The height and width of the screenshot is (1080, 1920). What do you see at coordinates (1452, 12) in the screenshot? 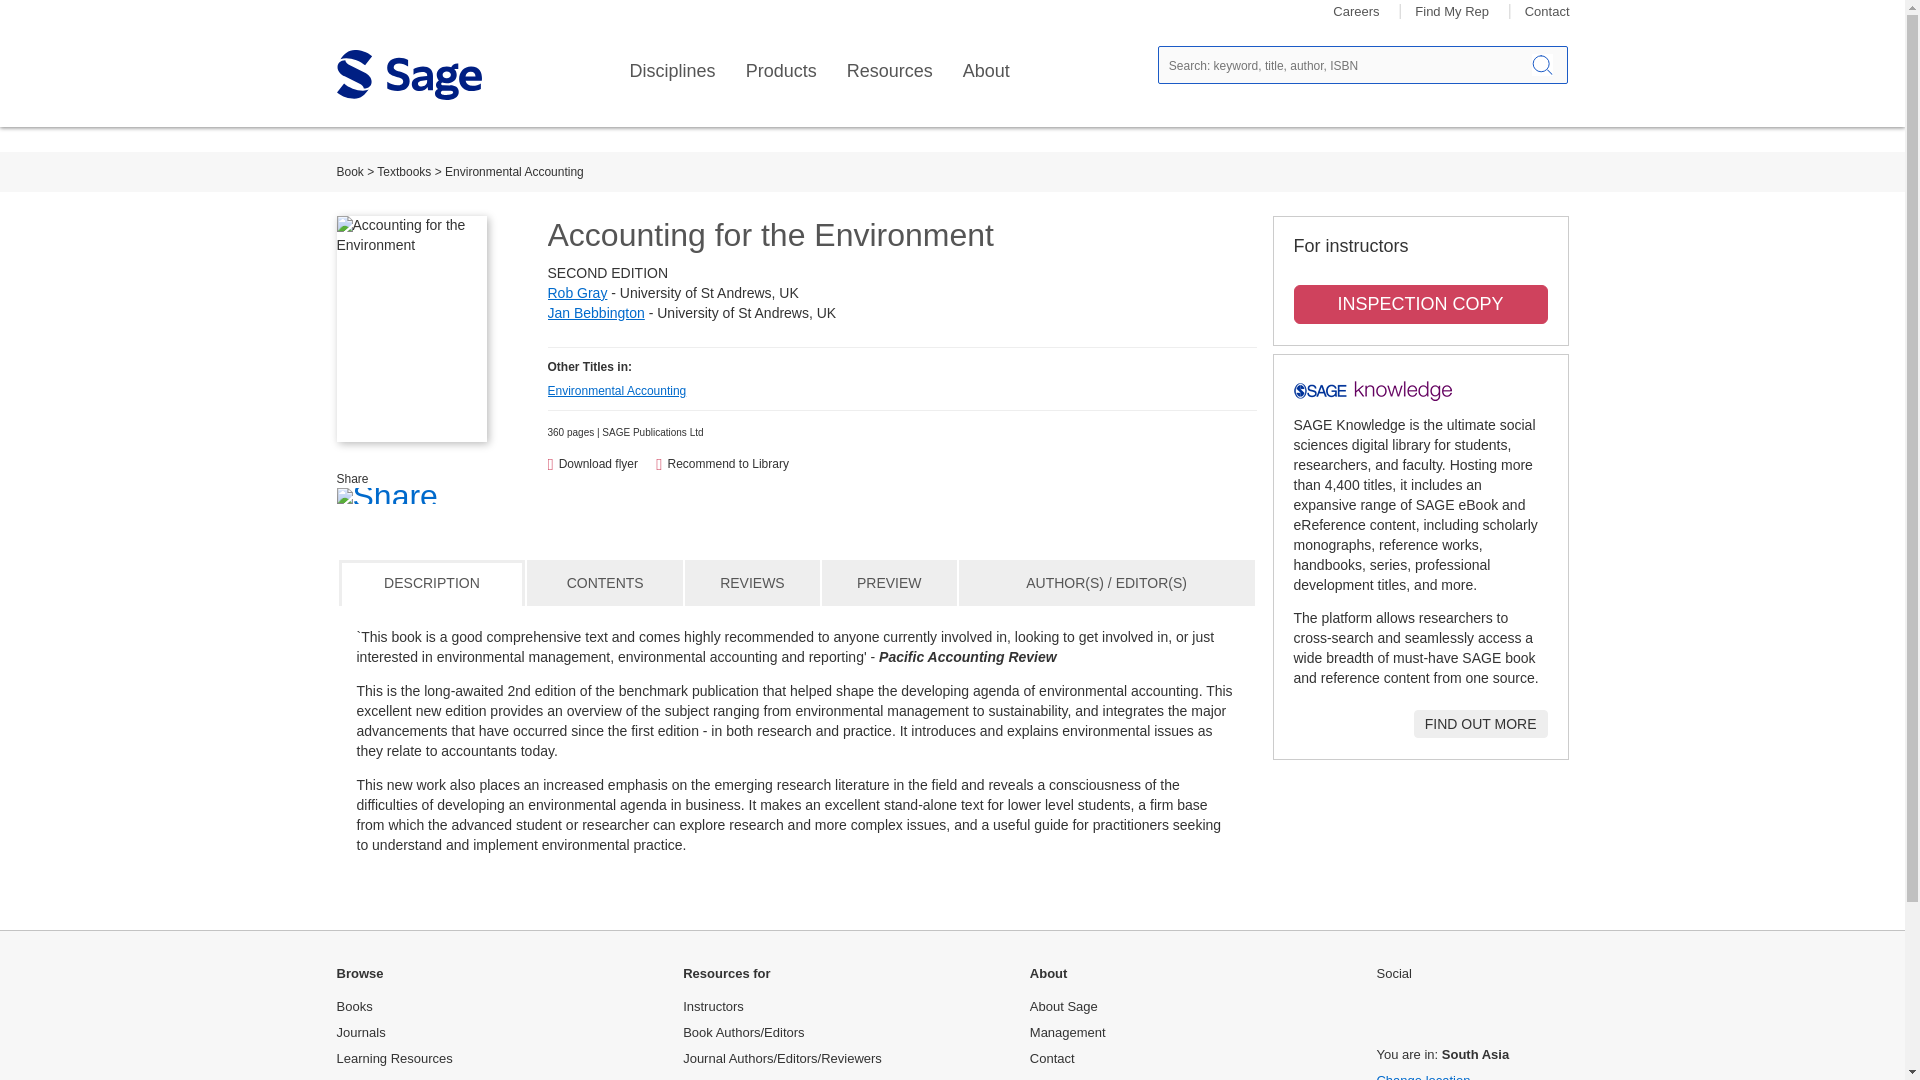
I see `Find My Rep` at bounding box center [1452, 12].